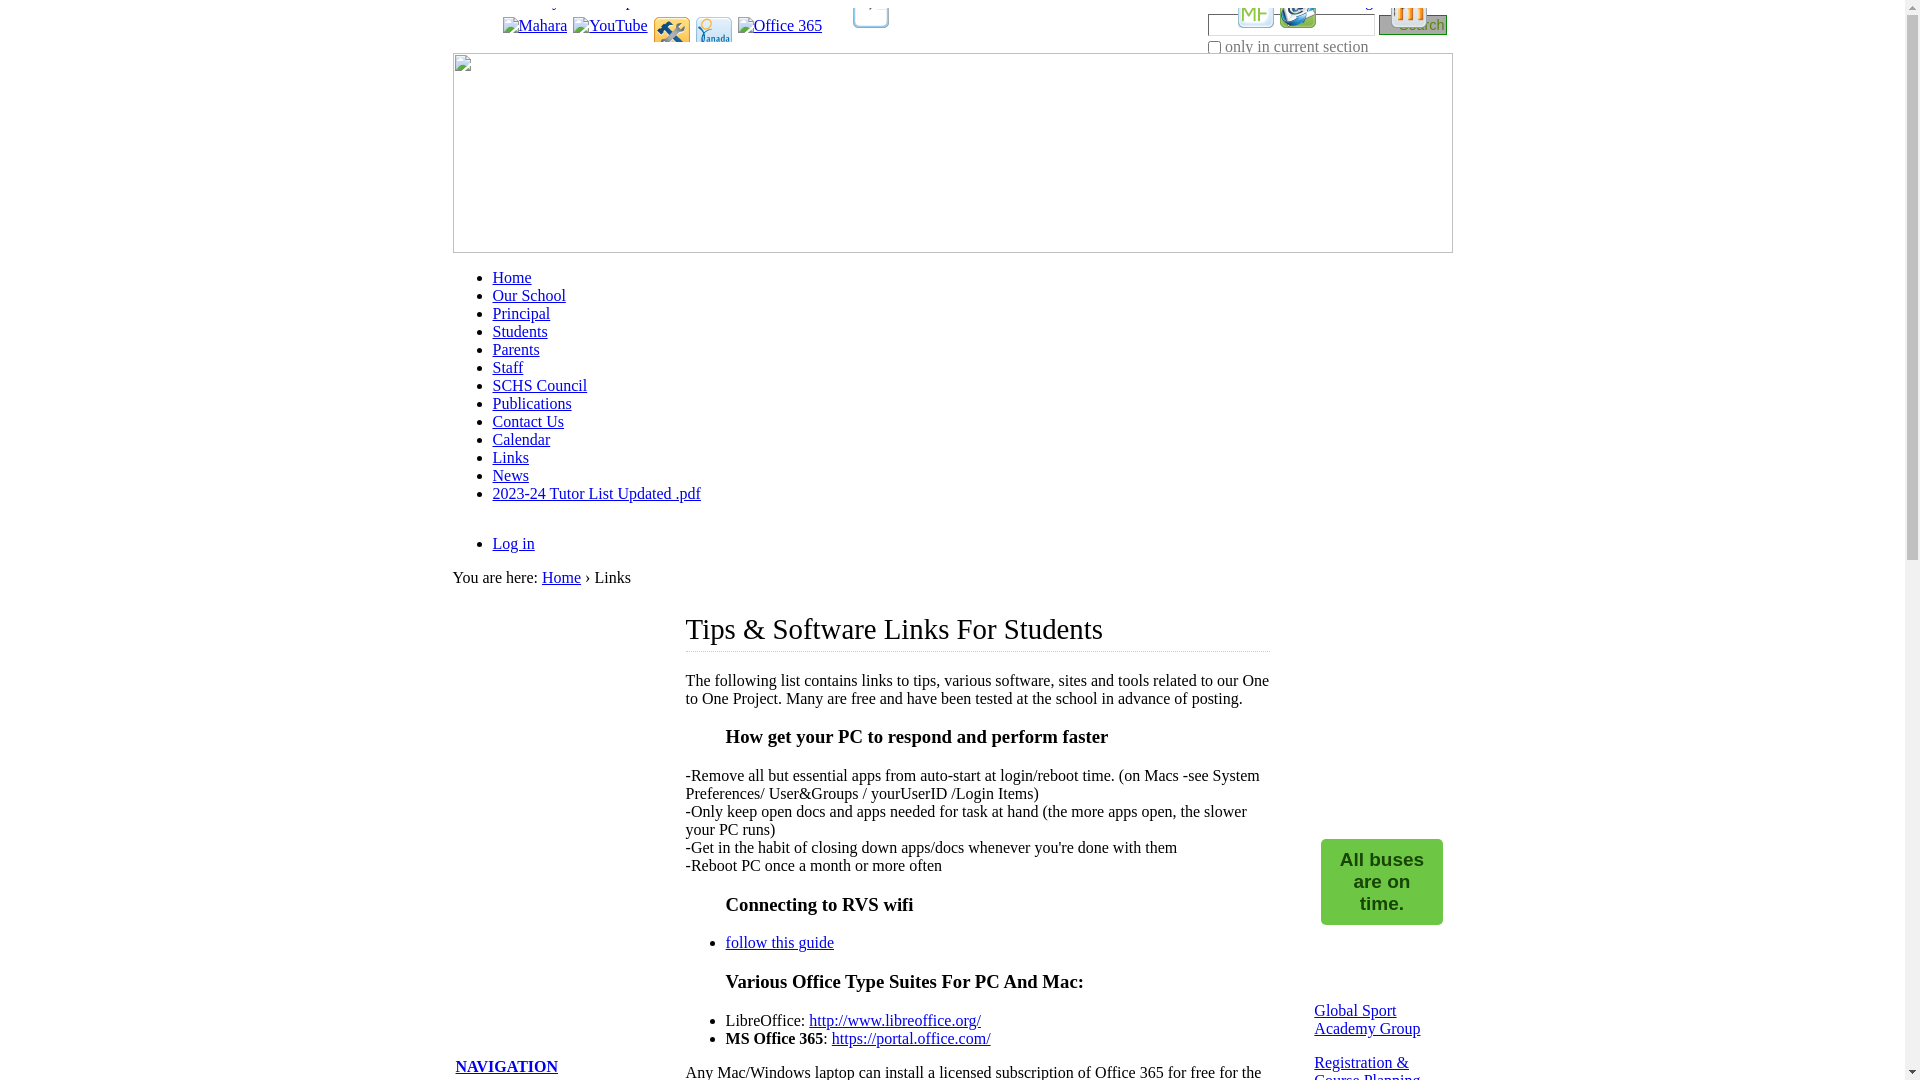 The image size is (1920, 1080). I want to click on NAVIGATION, so click(508, 1066).